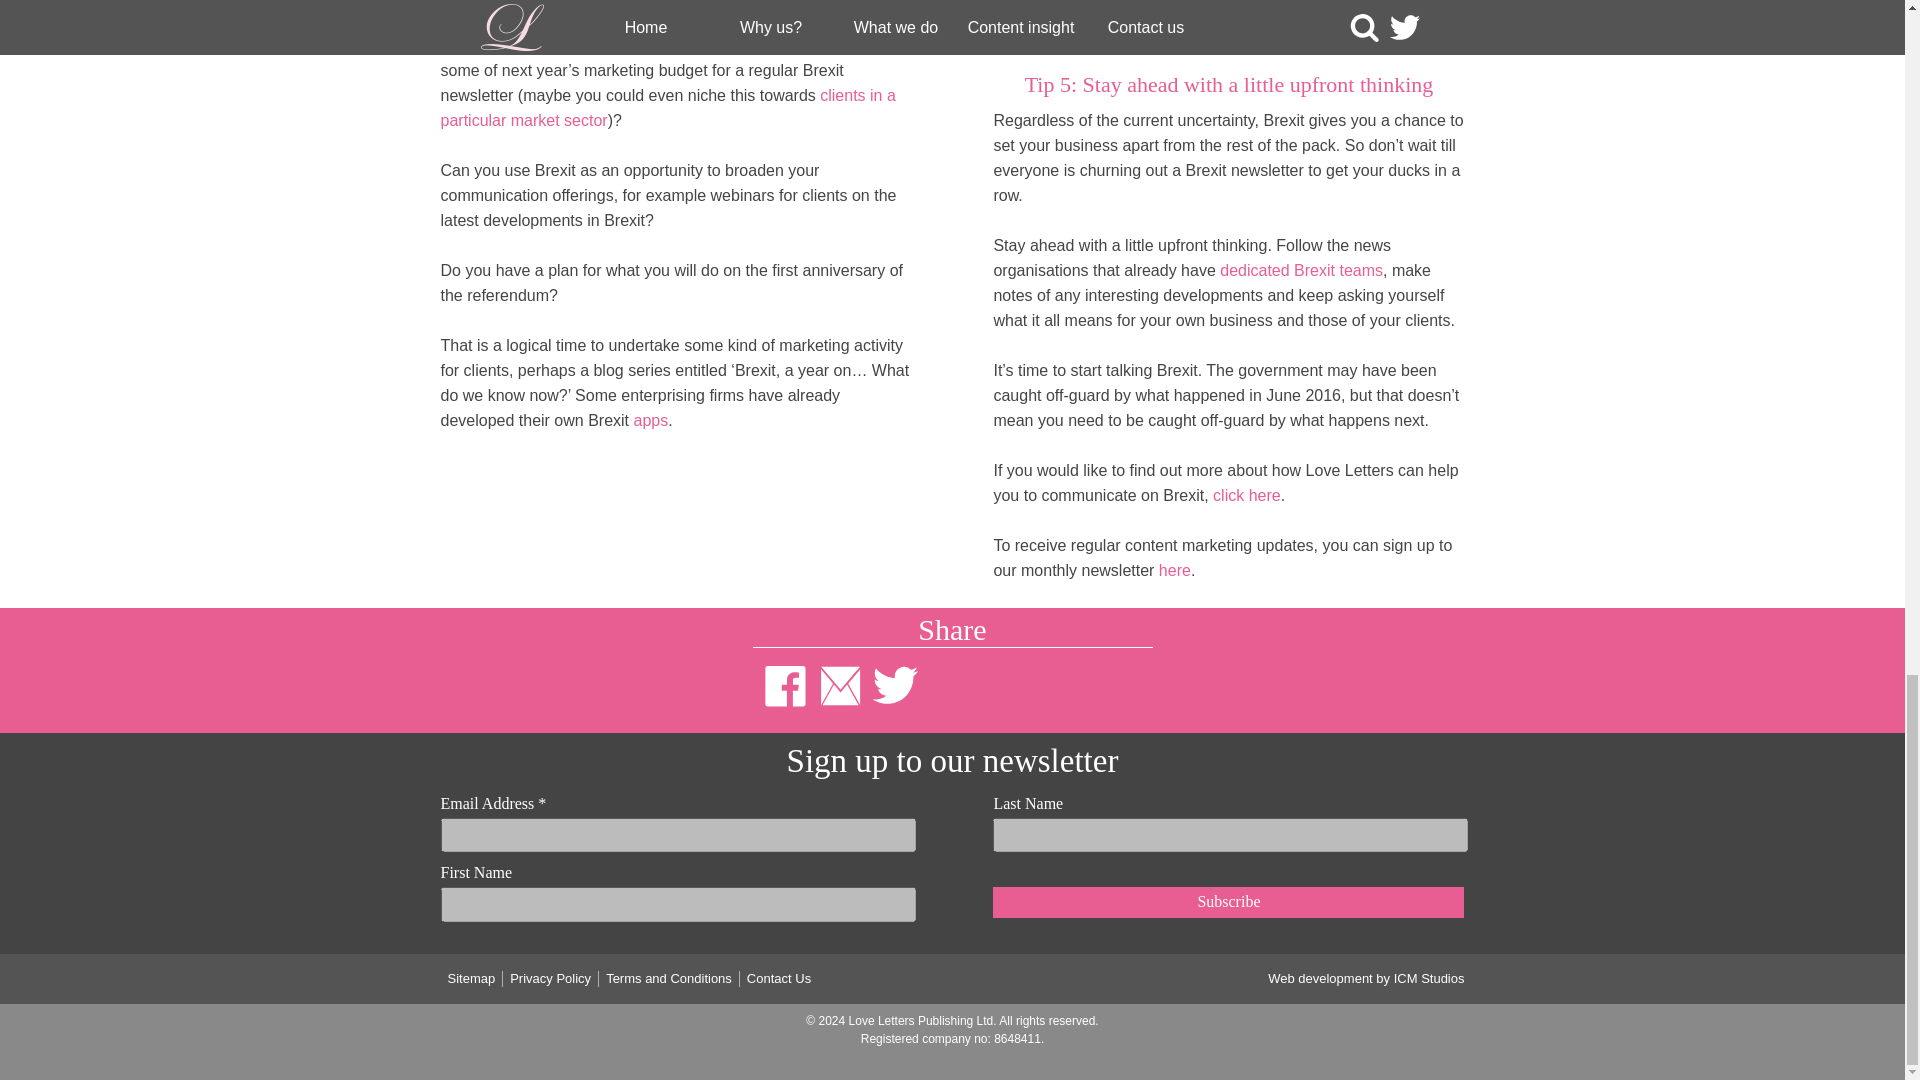 This screenshot has width=1920, height=1080. What do you see at coordinates (1300, 270) in the screenshot?
I see `dedicated Brexit teams` at bounding box center [1300, 270].